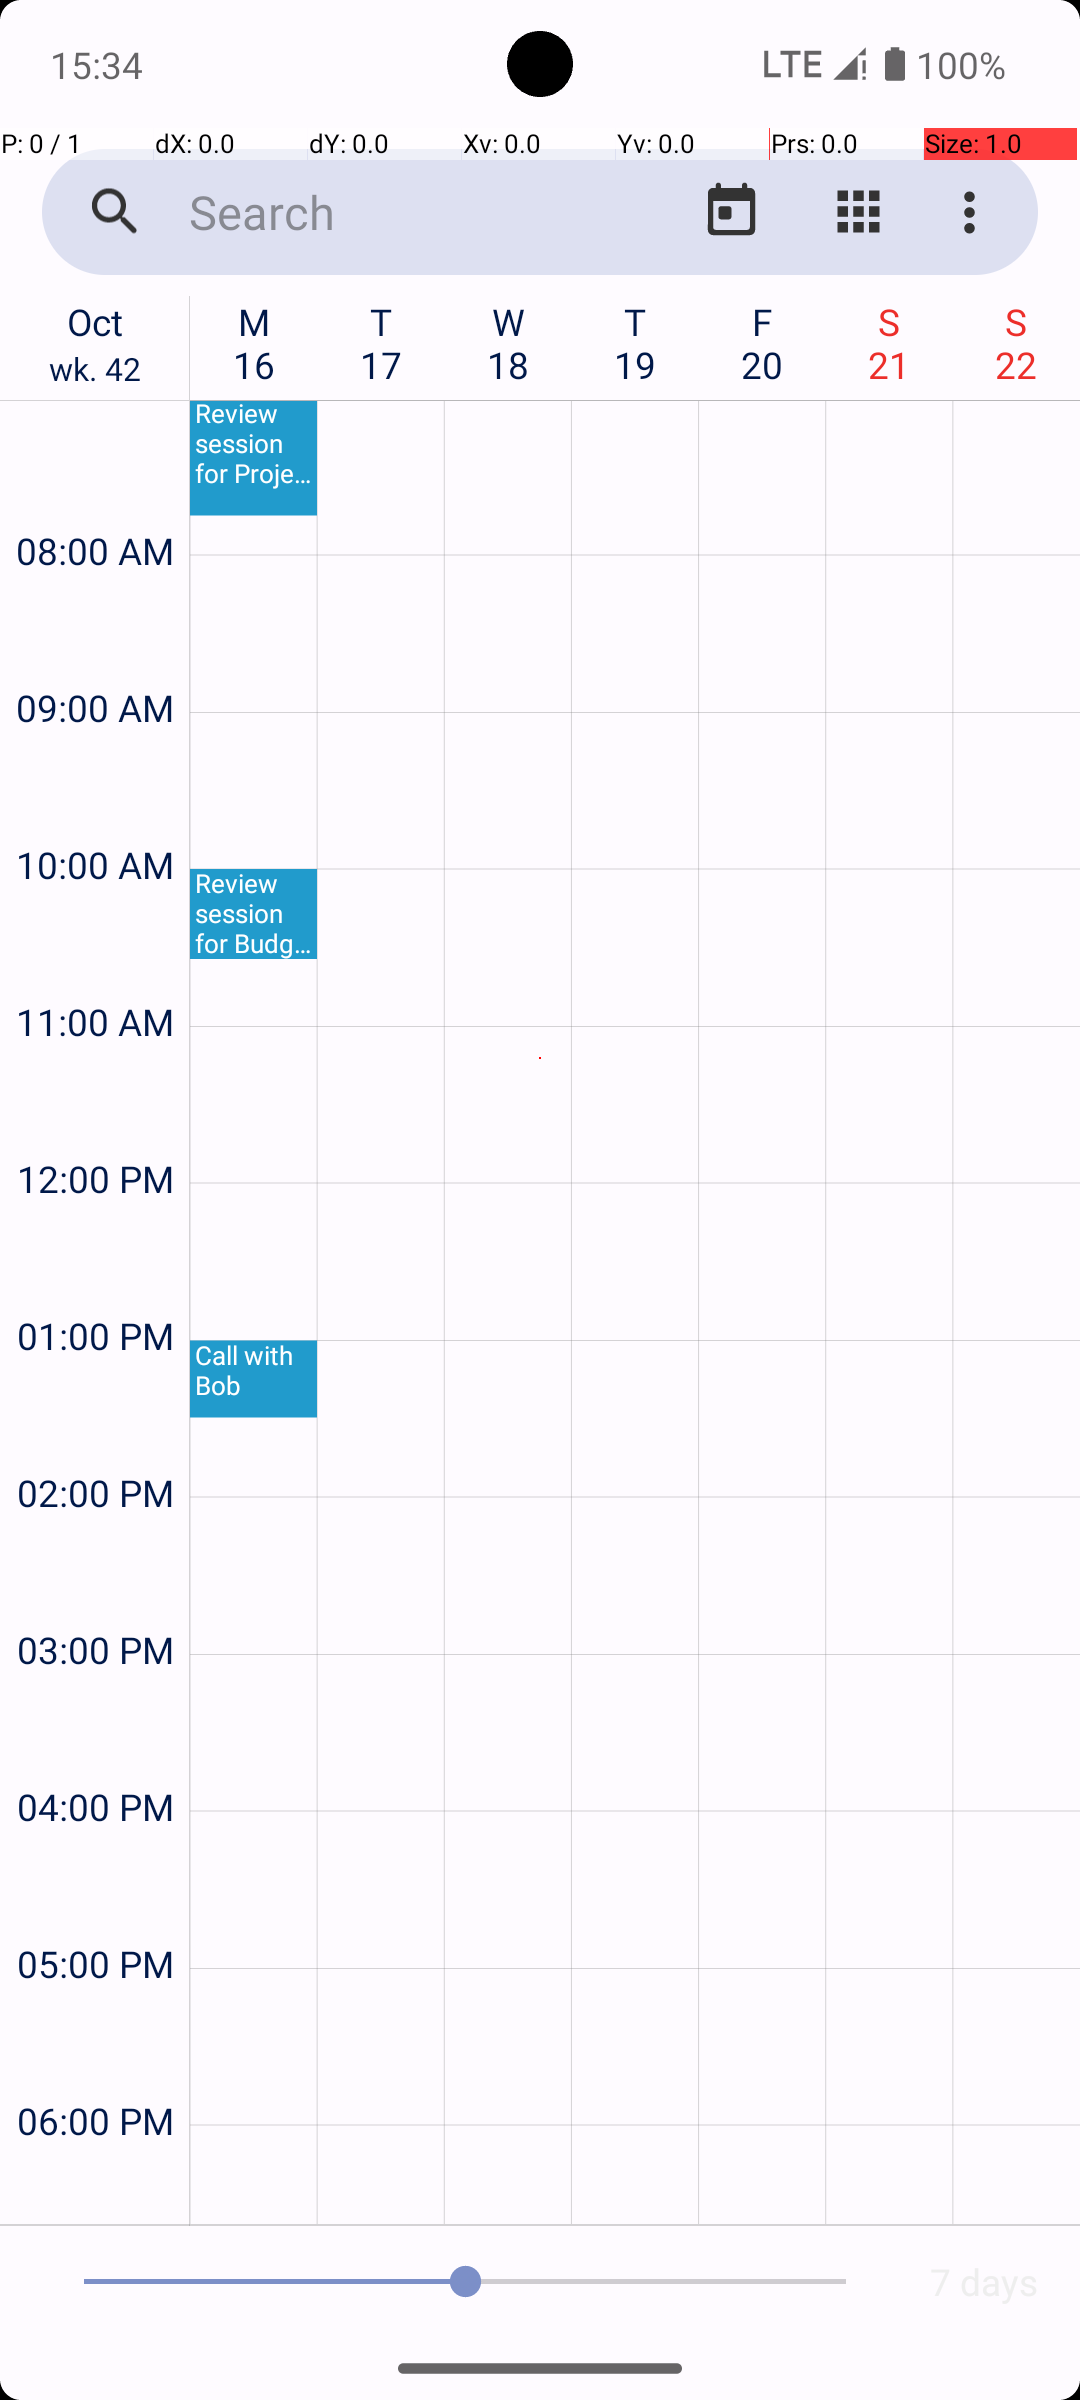 The image size is (1080, 2400). What do you see at coordinates (984, 2282) in the screenshot?
I see `7 days` at bounding box center [984, 2282].